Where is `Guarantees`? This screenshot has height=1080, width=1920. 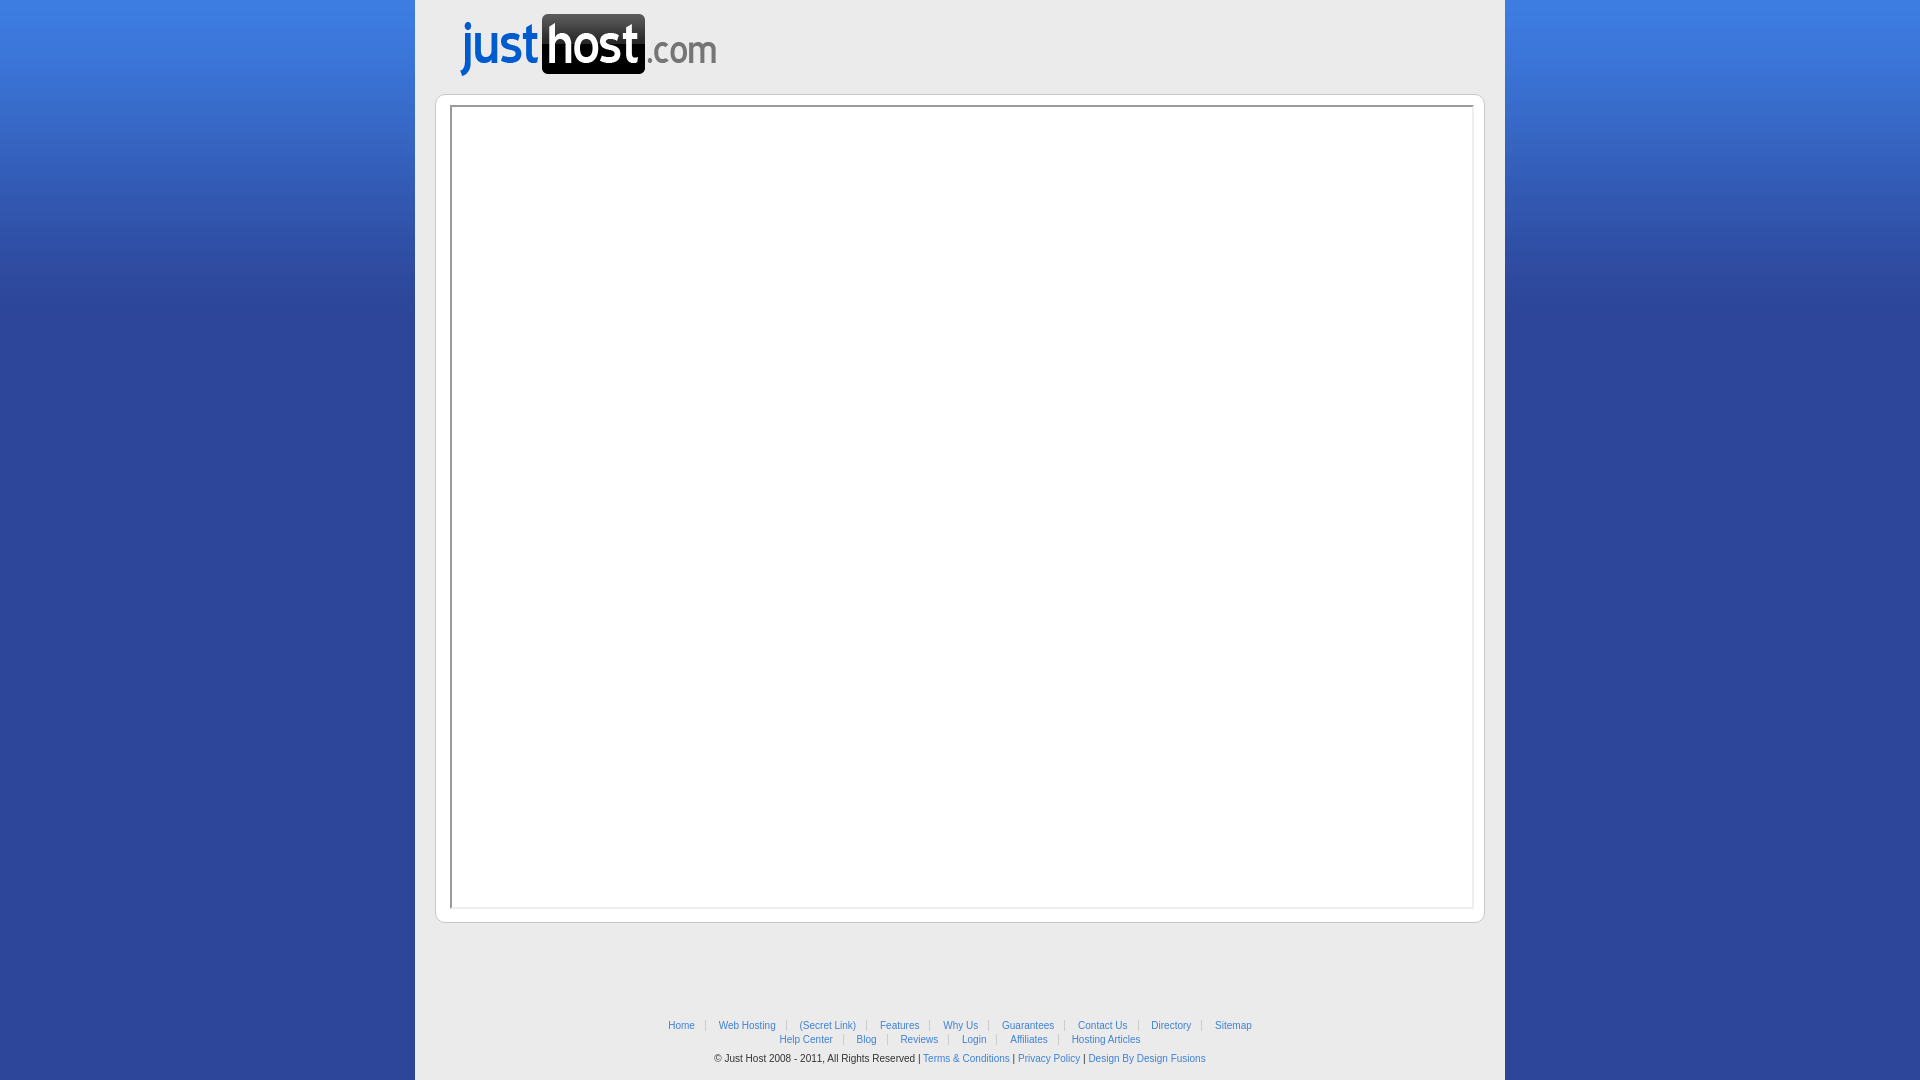 Guarantees is located at coordinates (1028, 1026).